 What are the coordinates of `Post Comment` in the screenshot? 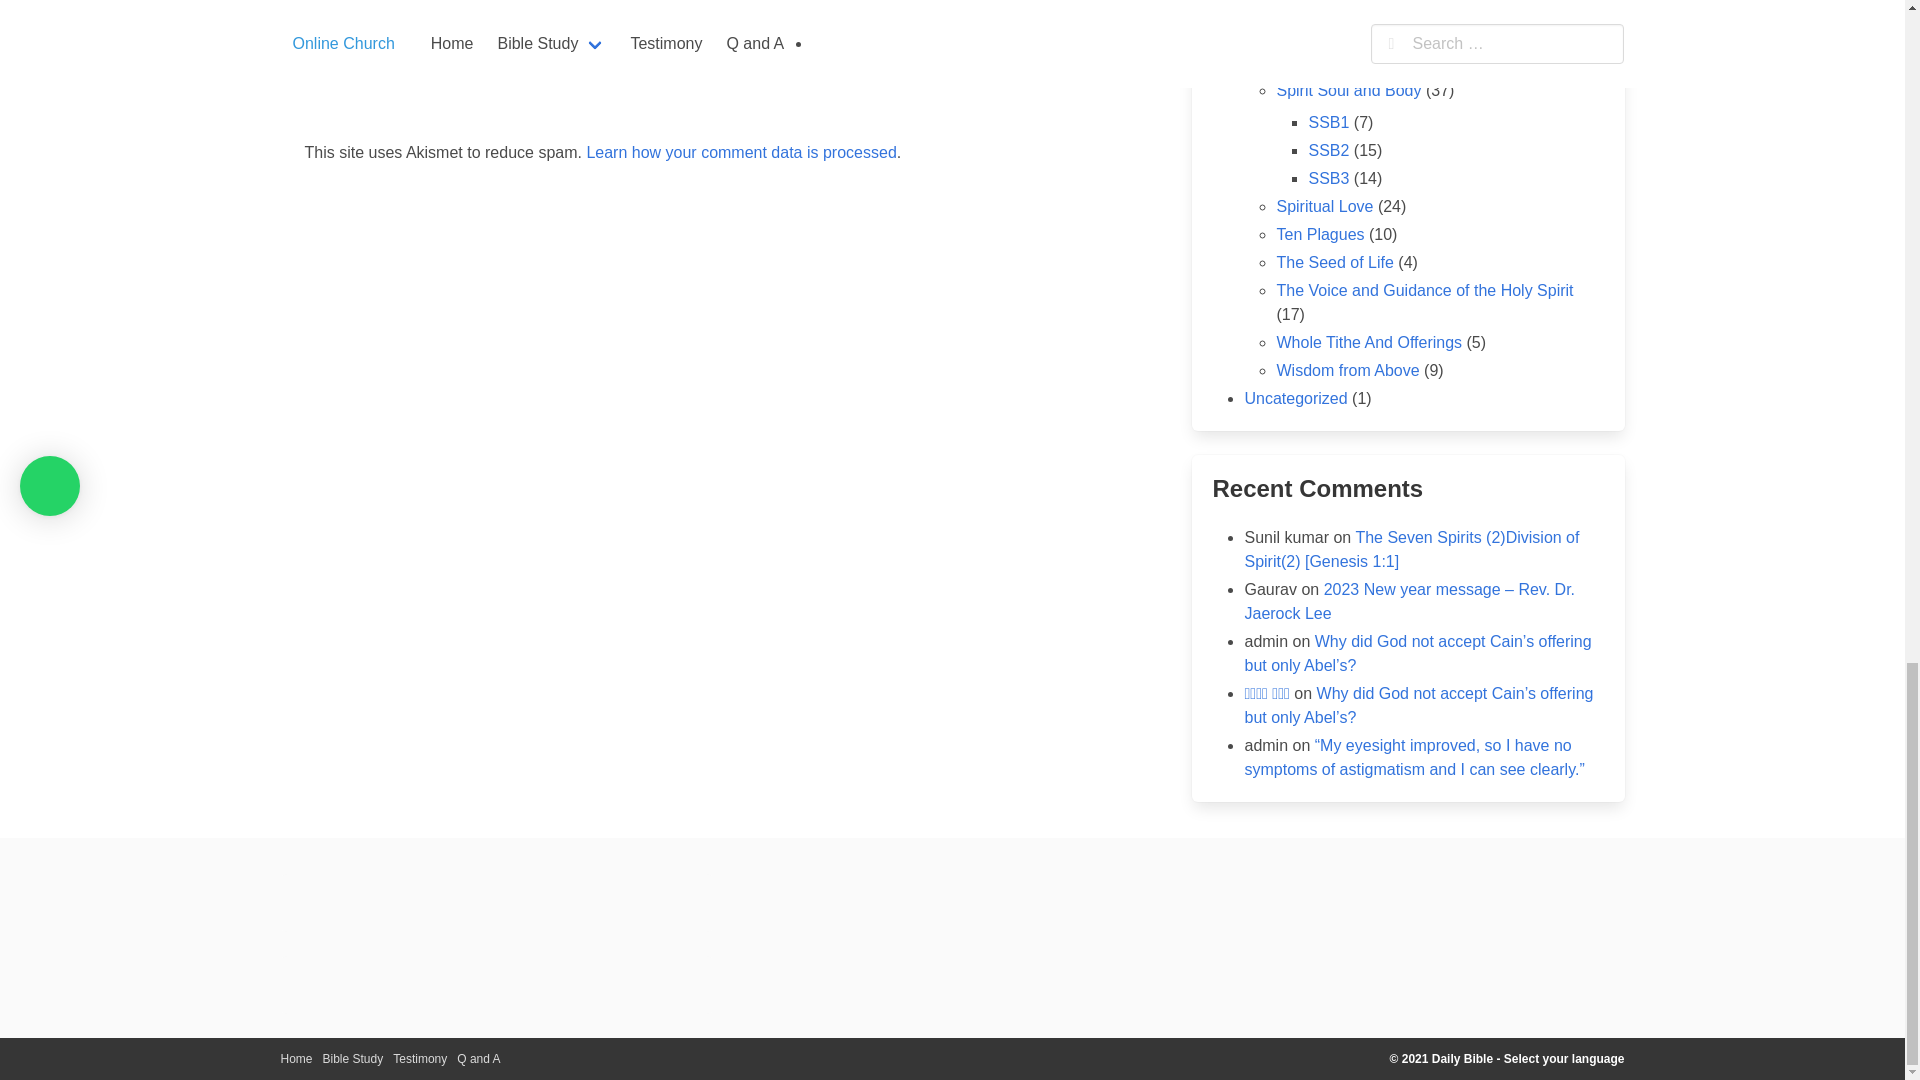 It's located at (1071, 32).